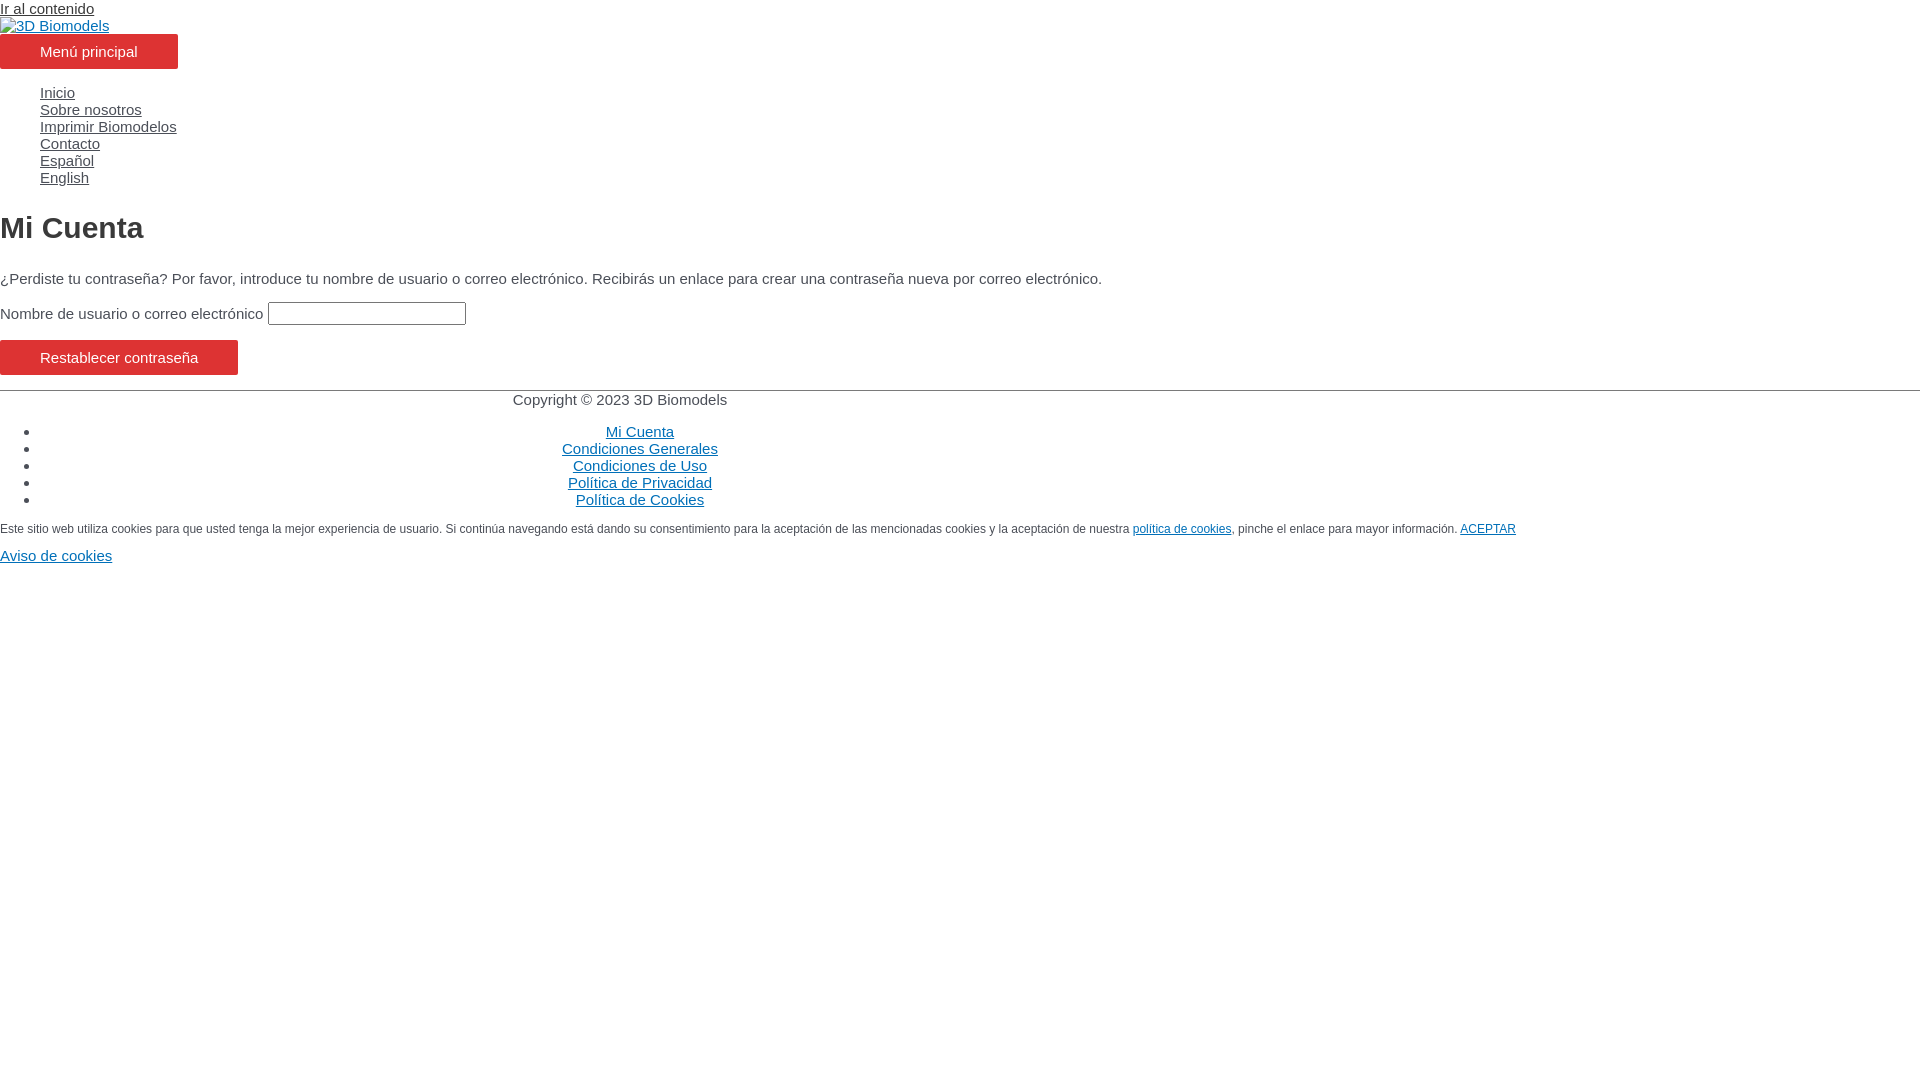 The height and width of the screenshot is (1080, 1920). Describe the element at coordinates (640, 178) in the screenshot. I see `English` at that location.